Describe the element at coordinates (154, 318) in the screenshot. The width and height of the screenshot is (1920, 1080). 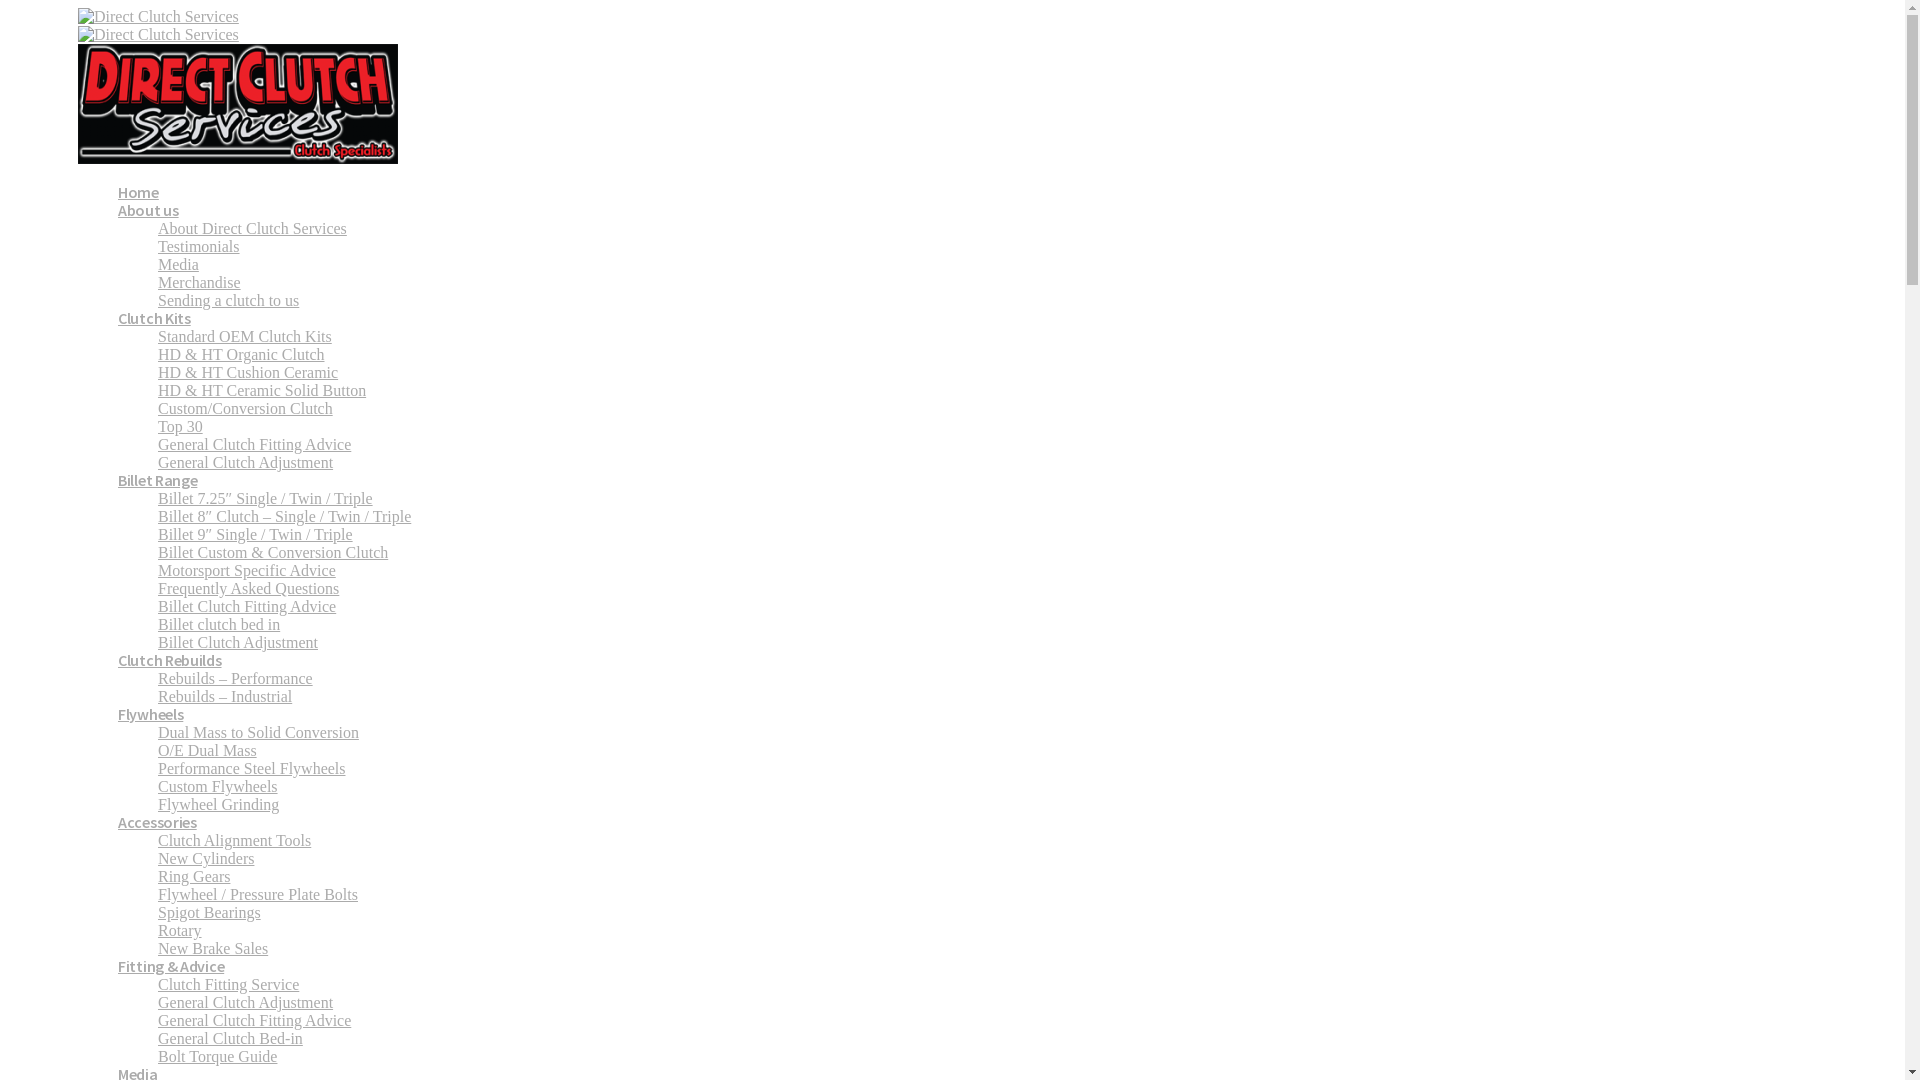
I see `Clutch Kits` at that location.